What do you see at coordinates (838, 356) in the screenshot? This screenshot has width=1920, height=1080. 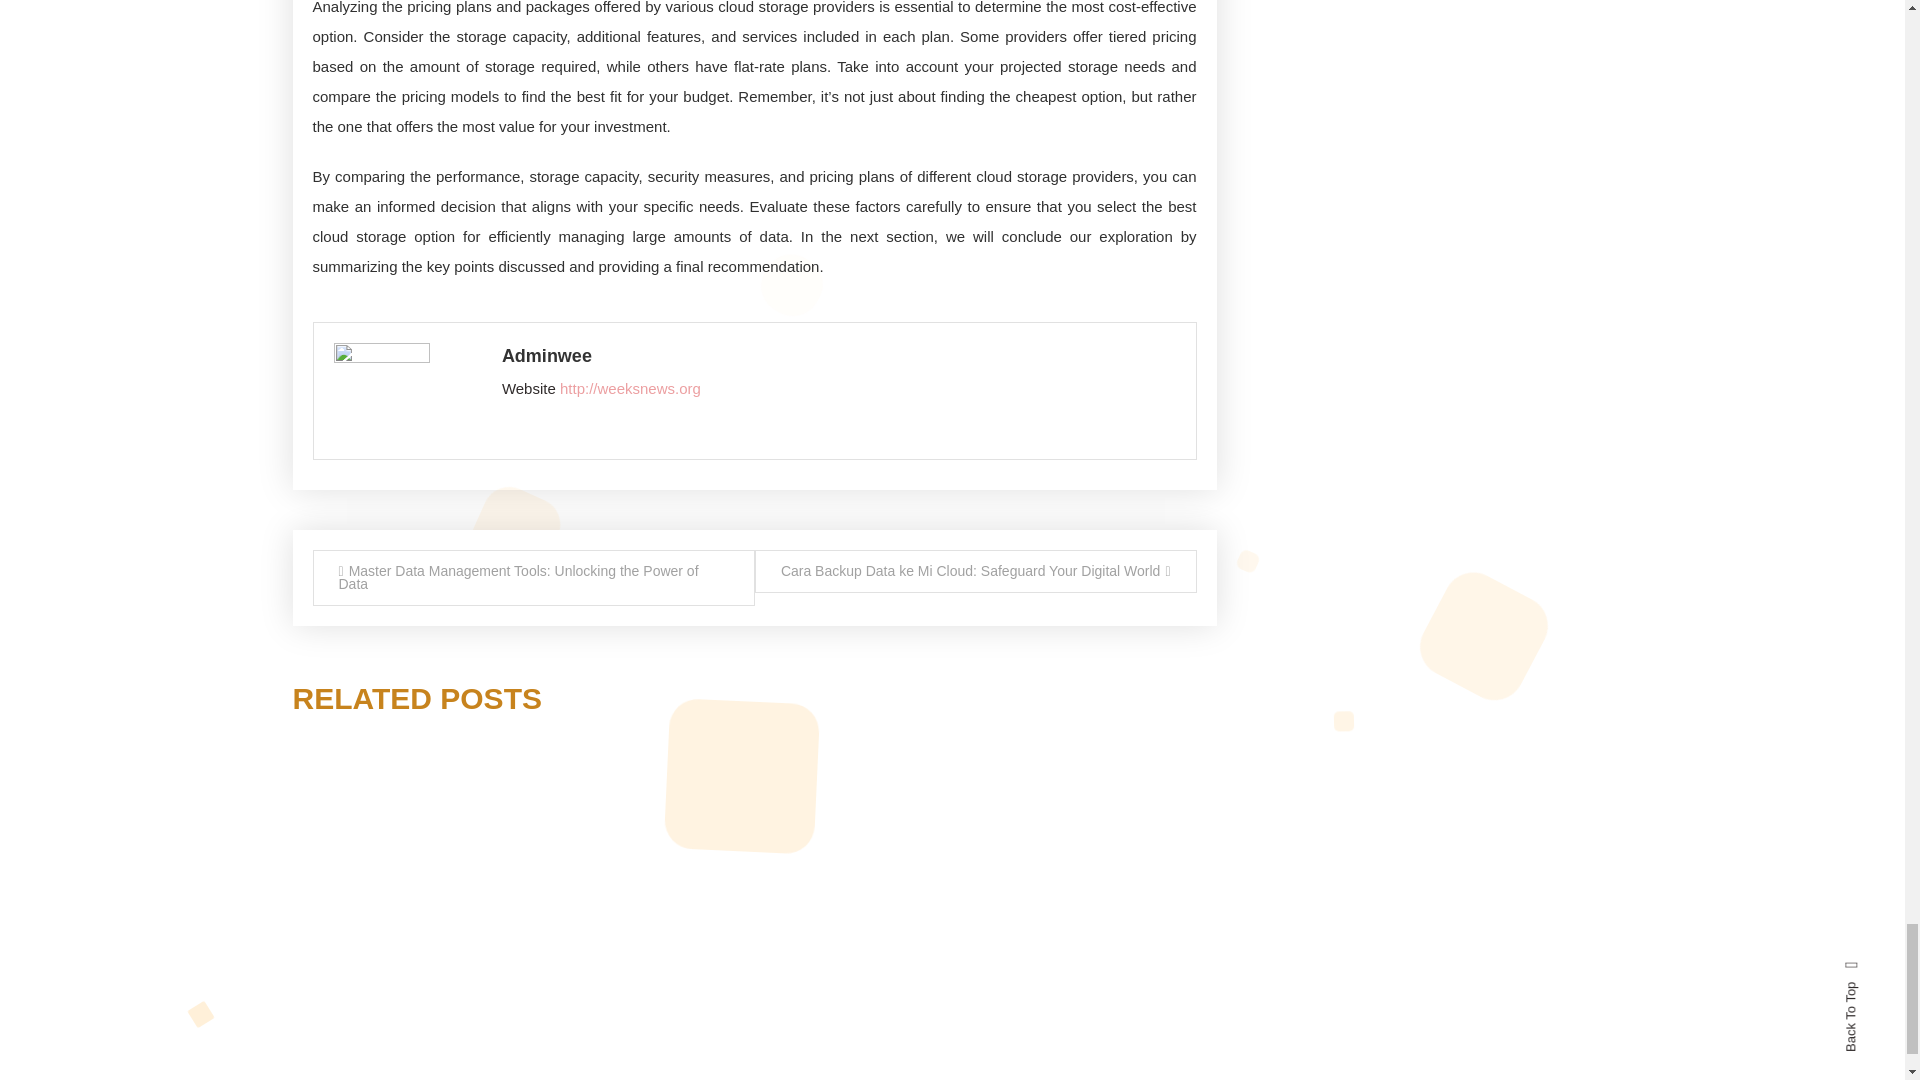 I see `Adminwee` at bounding box center [838, 356].